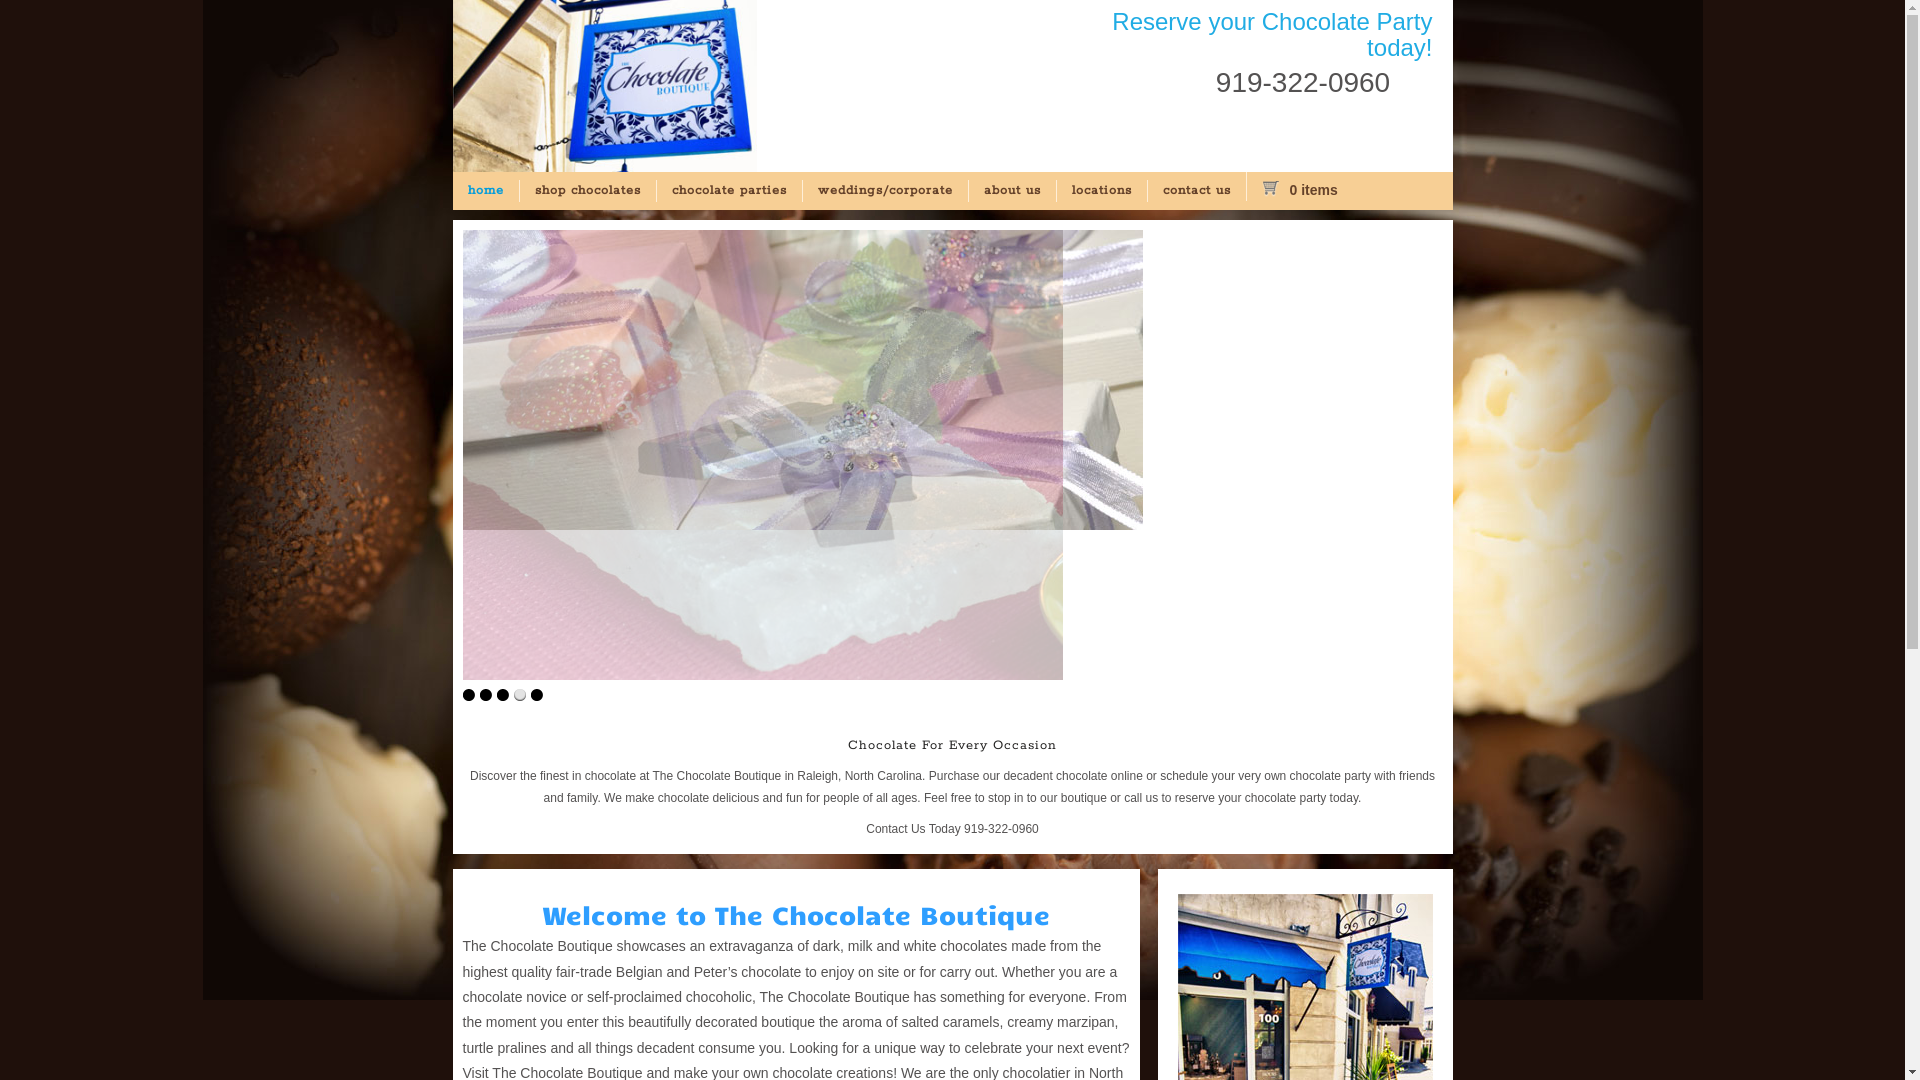  Describe the element at coordinates (520, 695) in the screenshot. I see `4` at that location.